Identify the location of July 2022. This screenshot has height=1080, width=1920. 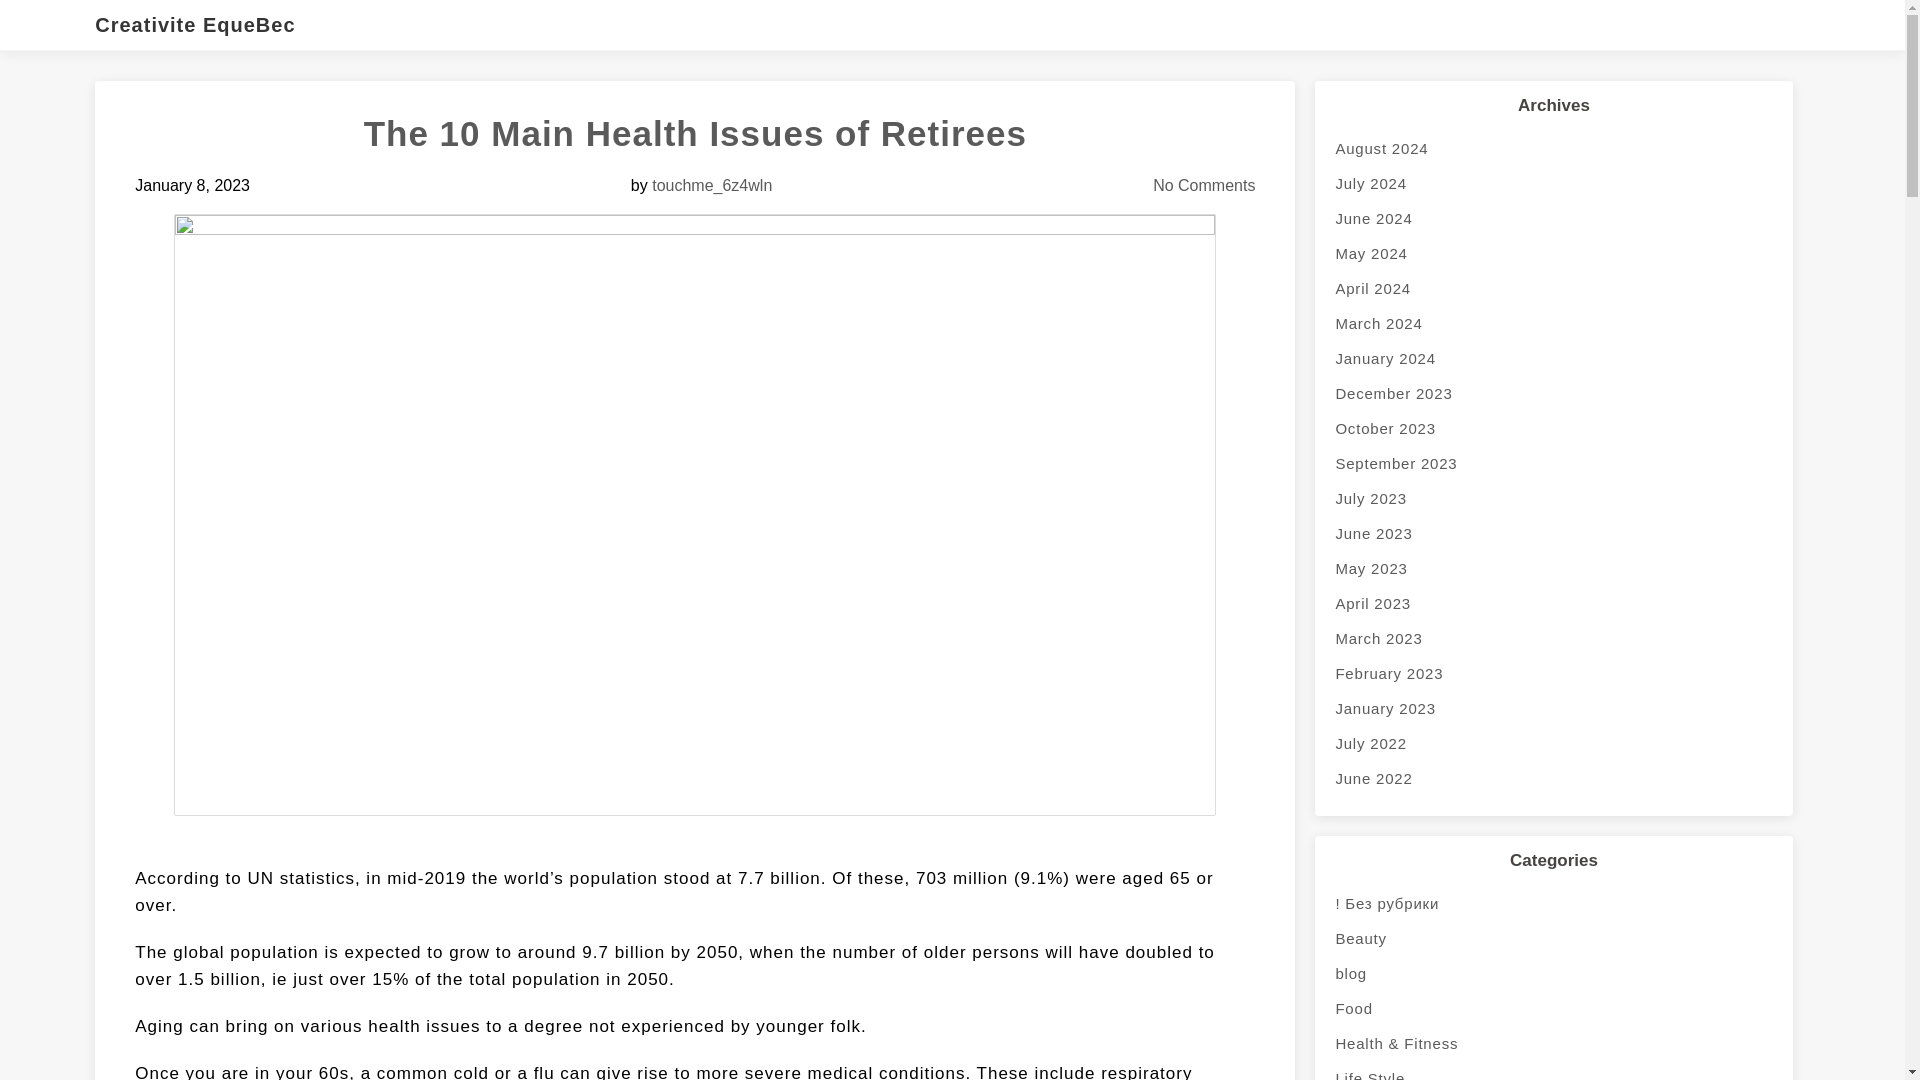
(1553, 743).